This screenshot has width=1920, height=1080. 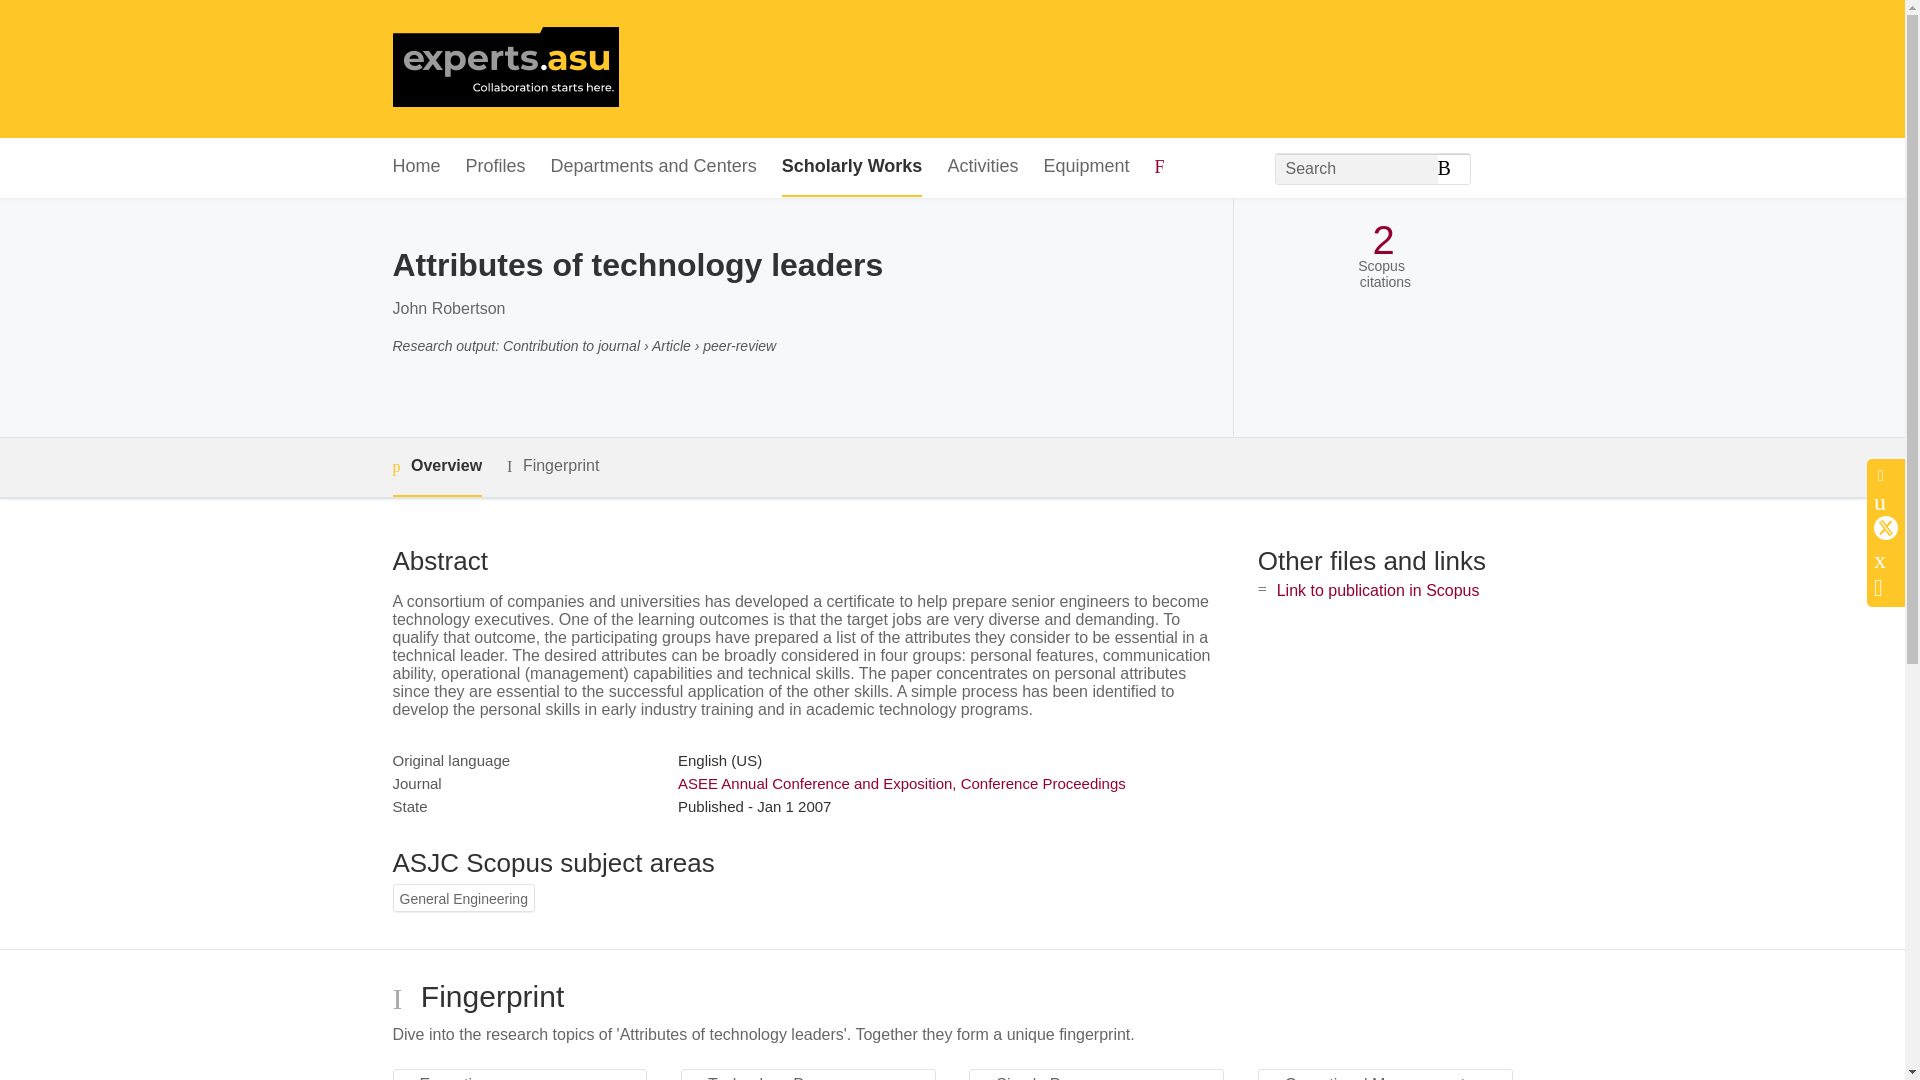 What do you see at coordinates (852, 167) in the screenshot?
I see `Scholarly Works` at bounding box center [852, 167].